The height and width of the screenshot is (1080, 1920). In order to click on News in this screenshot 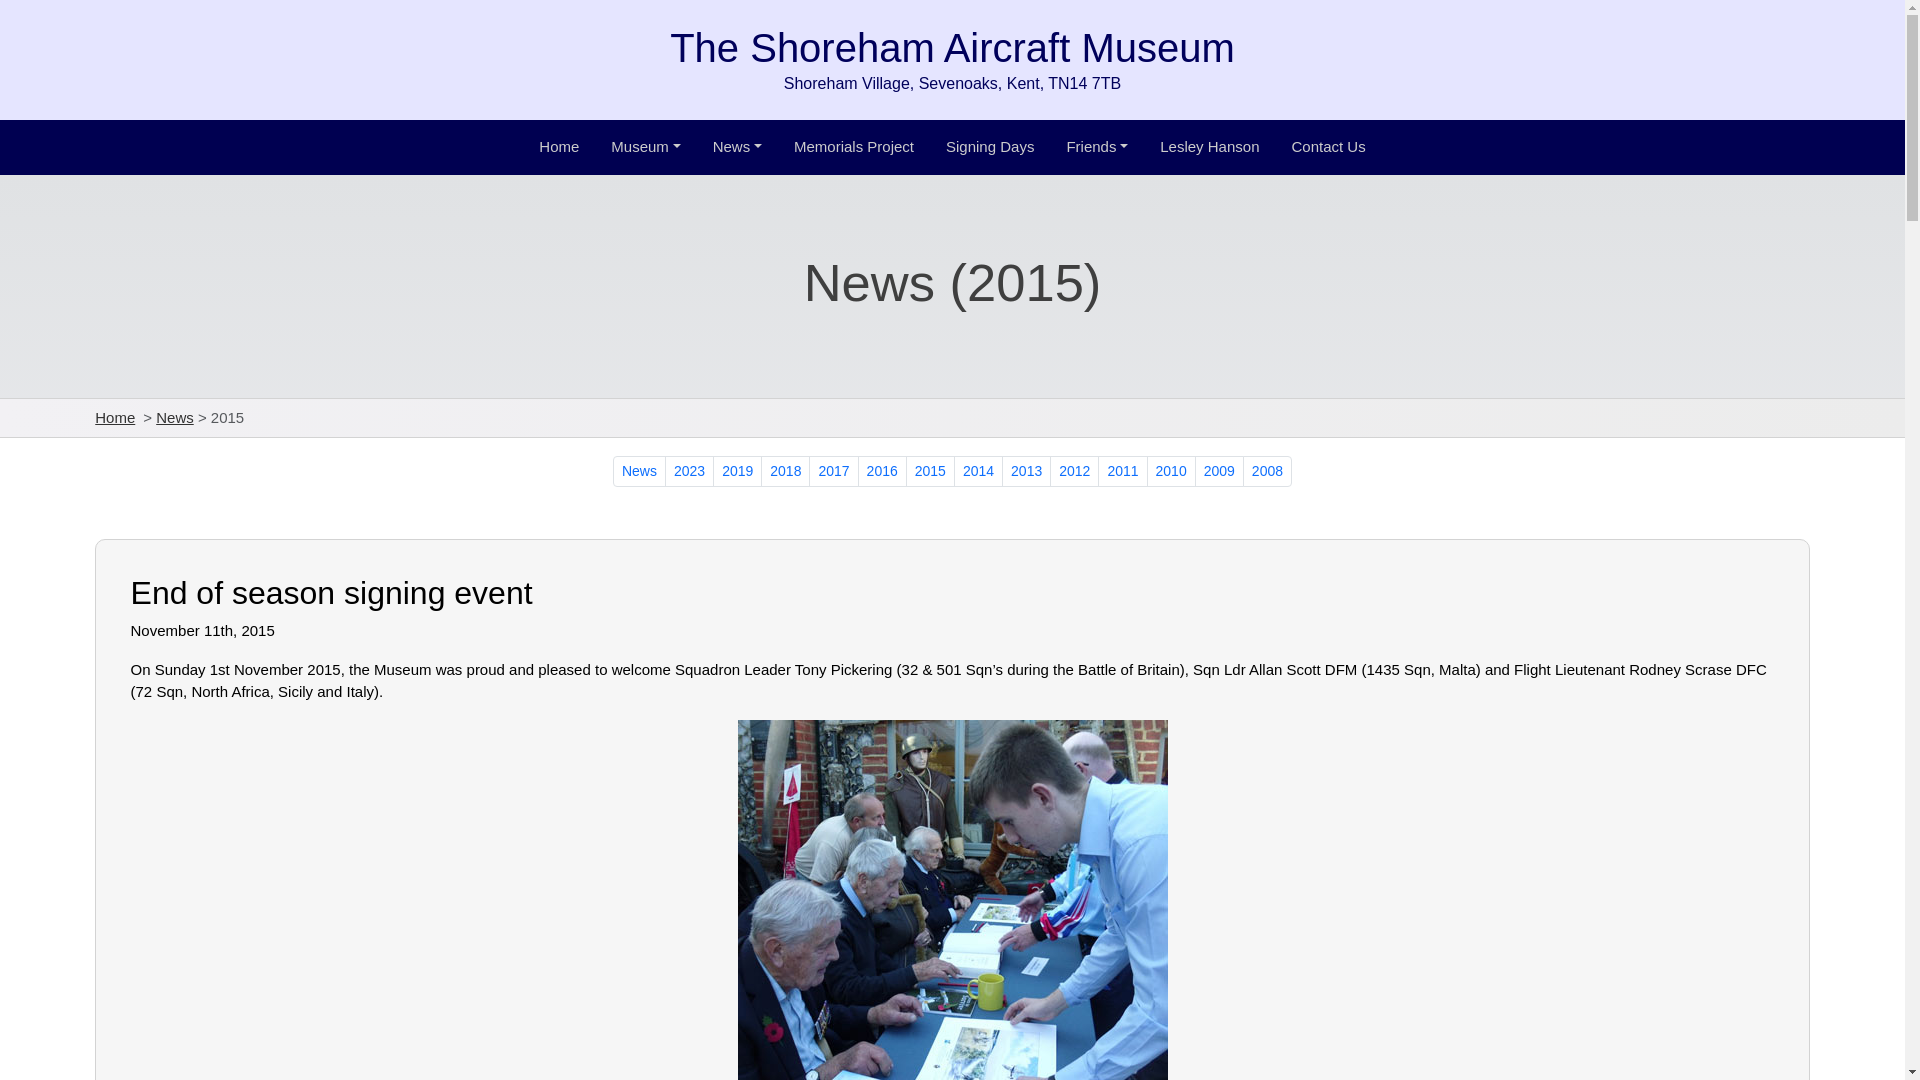, I will do `click(174, 417)`.